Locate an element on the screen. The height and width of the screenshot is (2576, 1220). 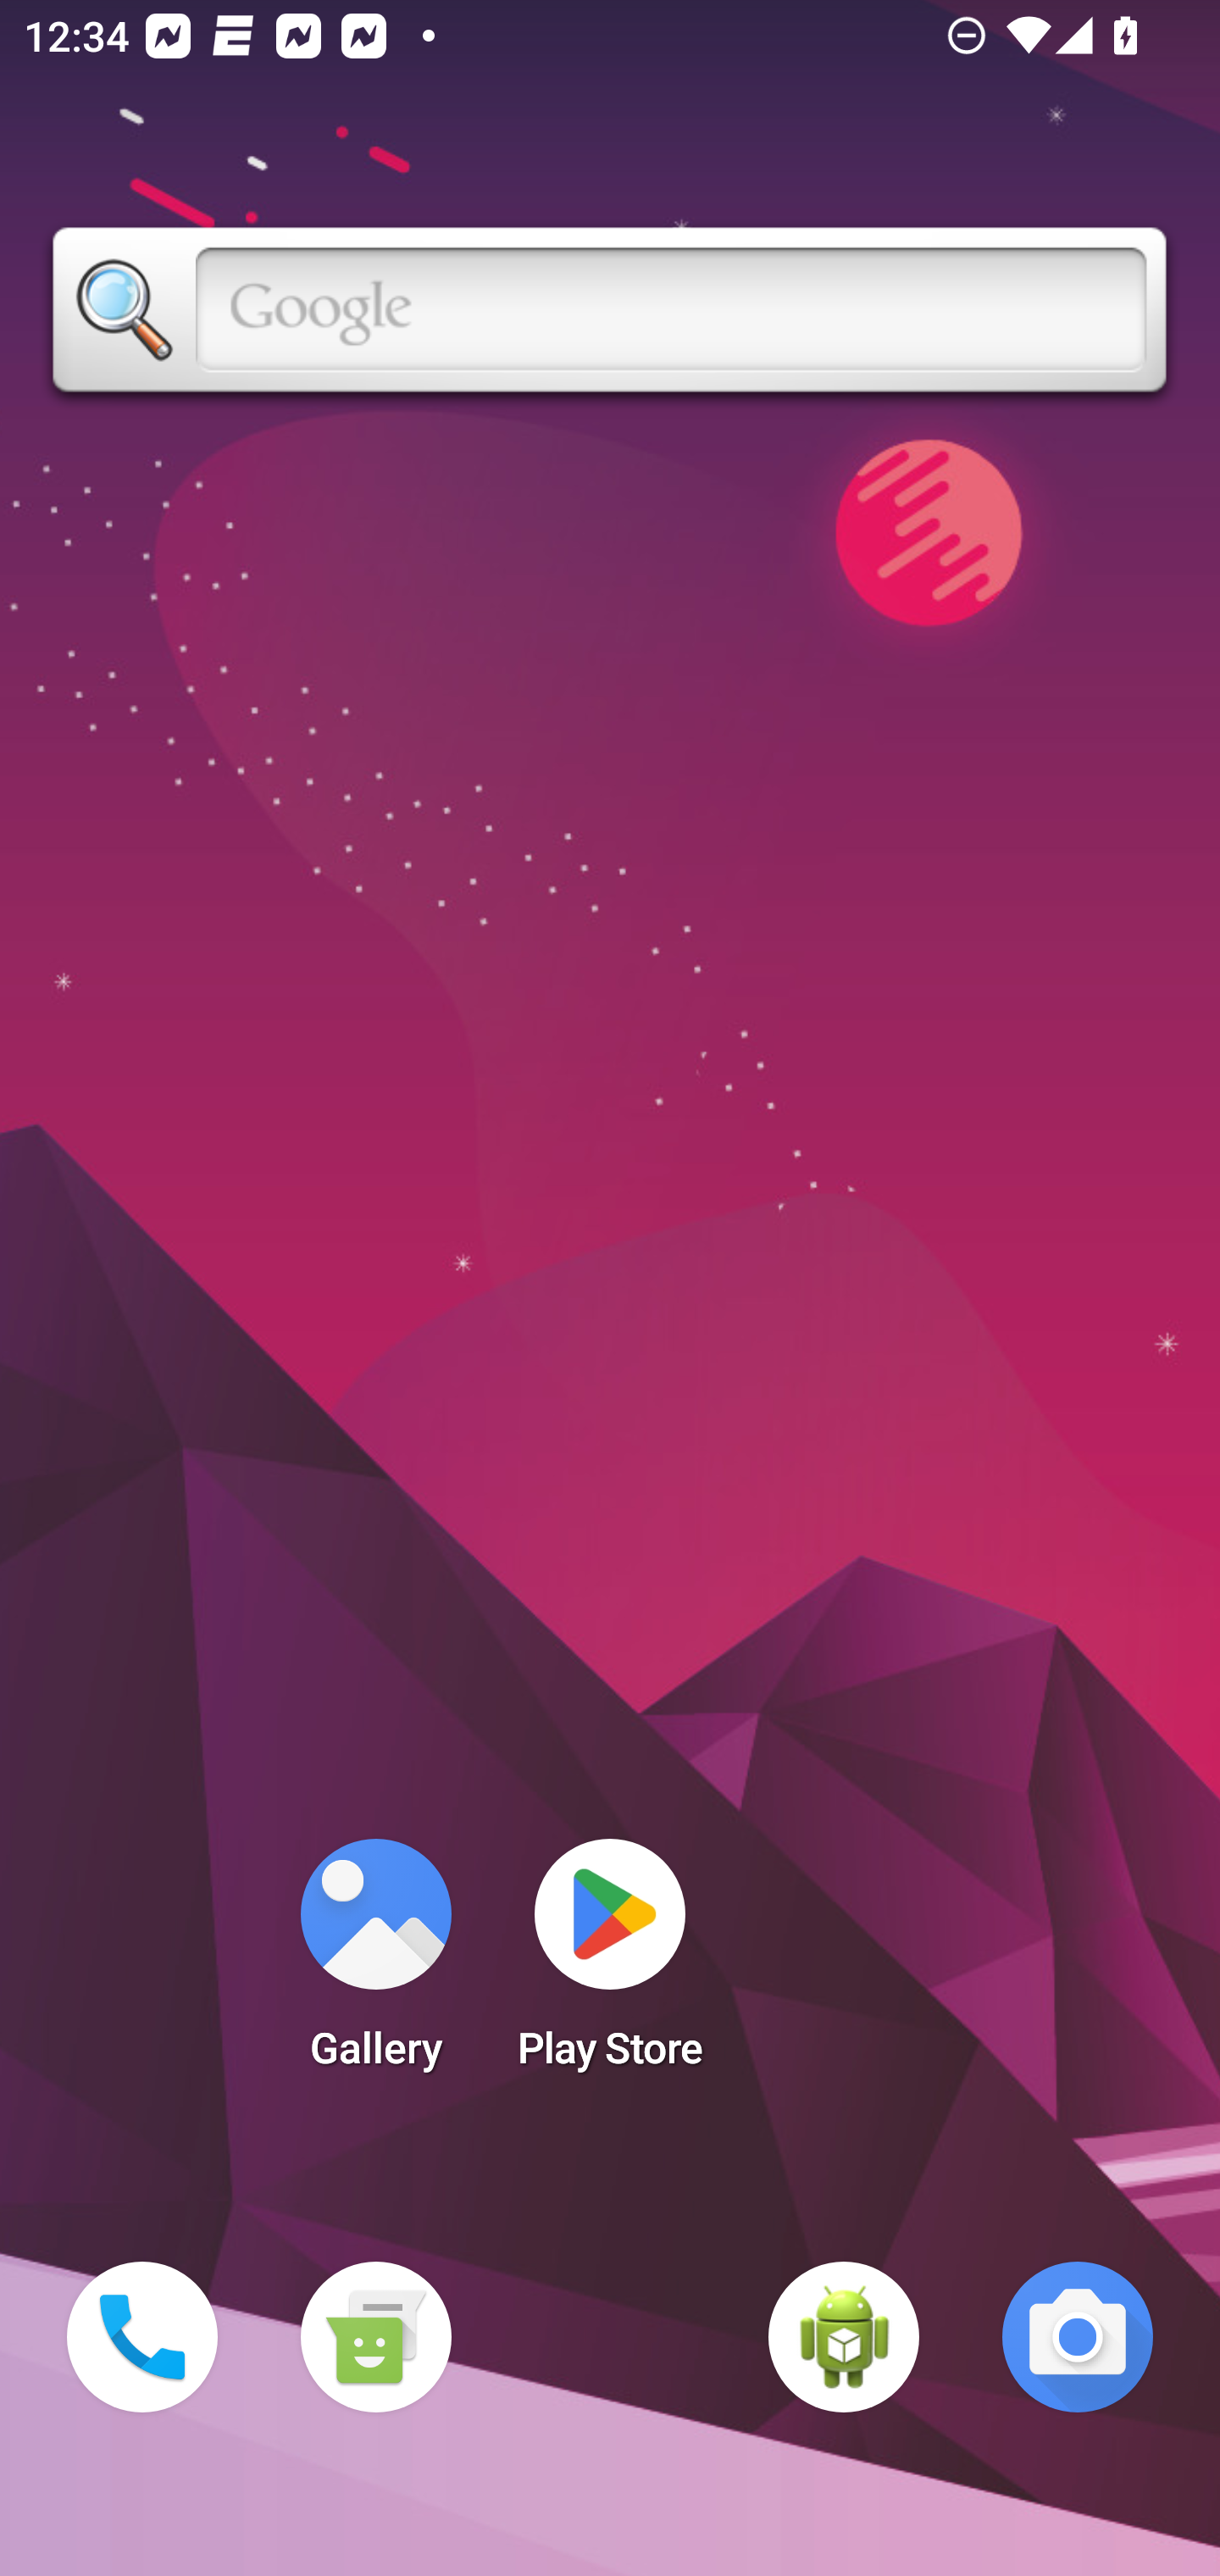
Messaging is located at coordinates (375, 2337).